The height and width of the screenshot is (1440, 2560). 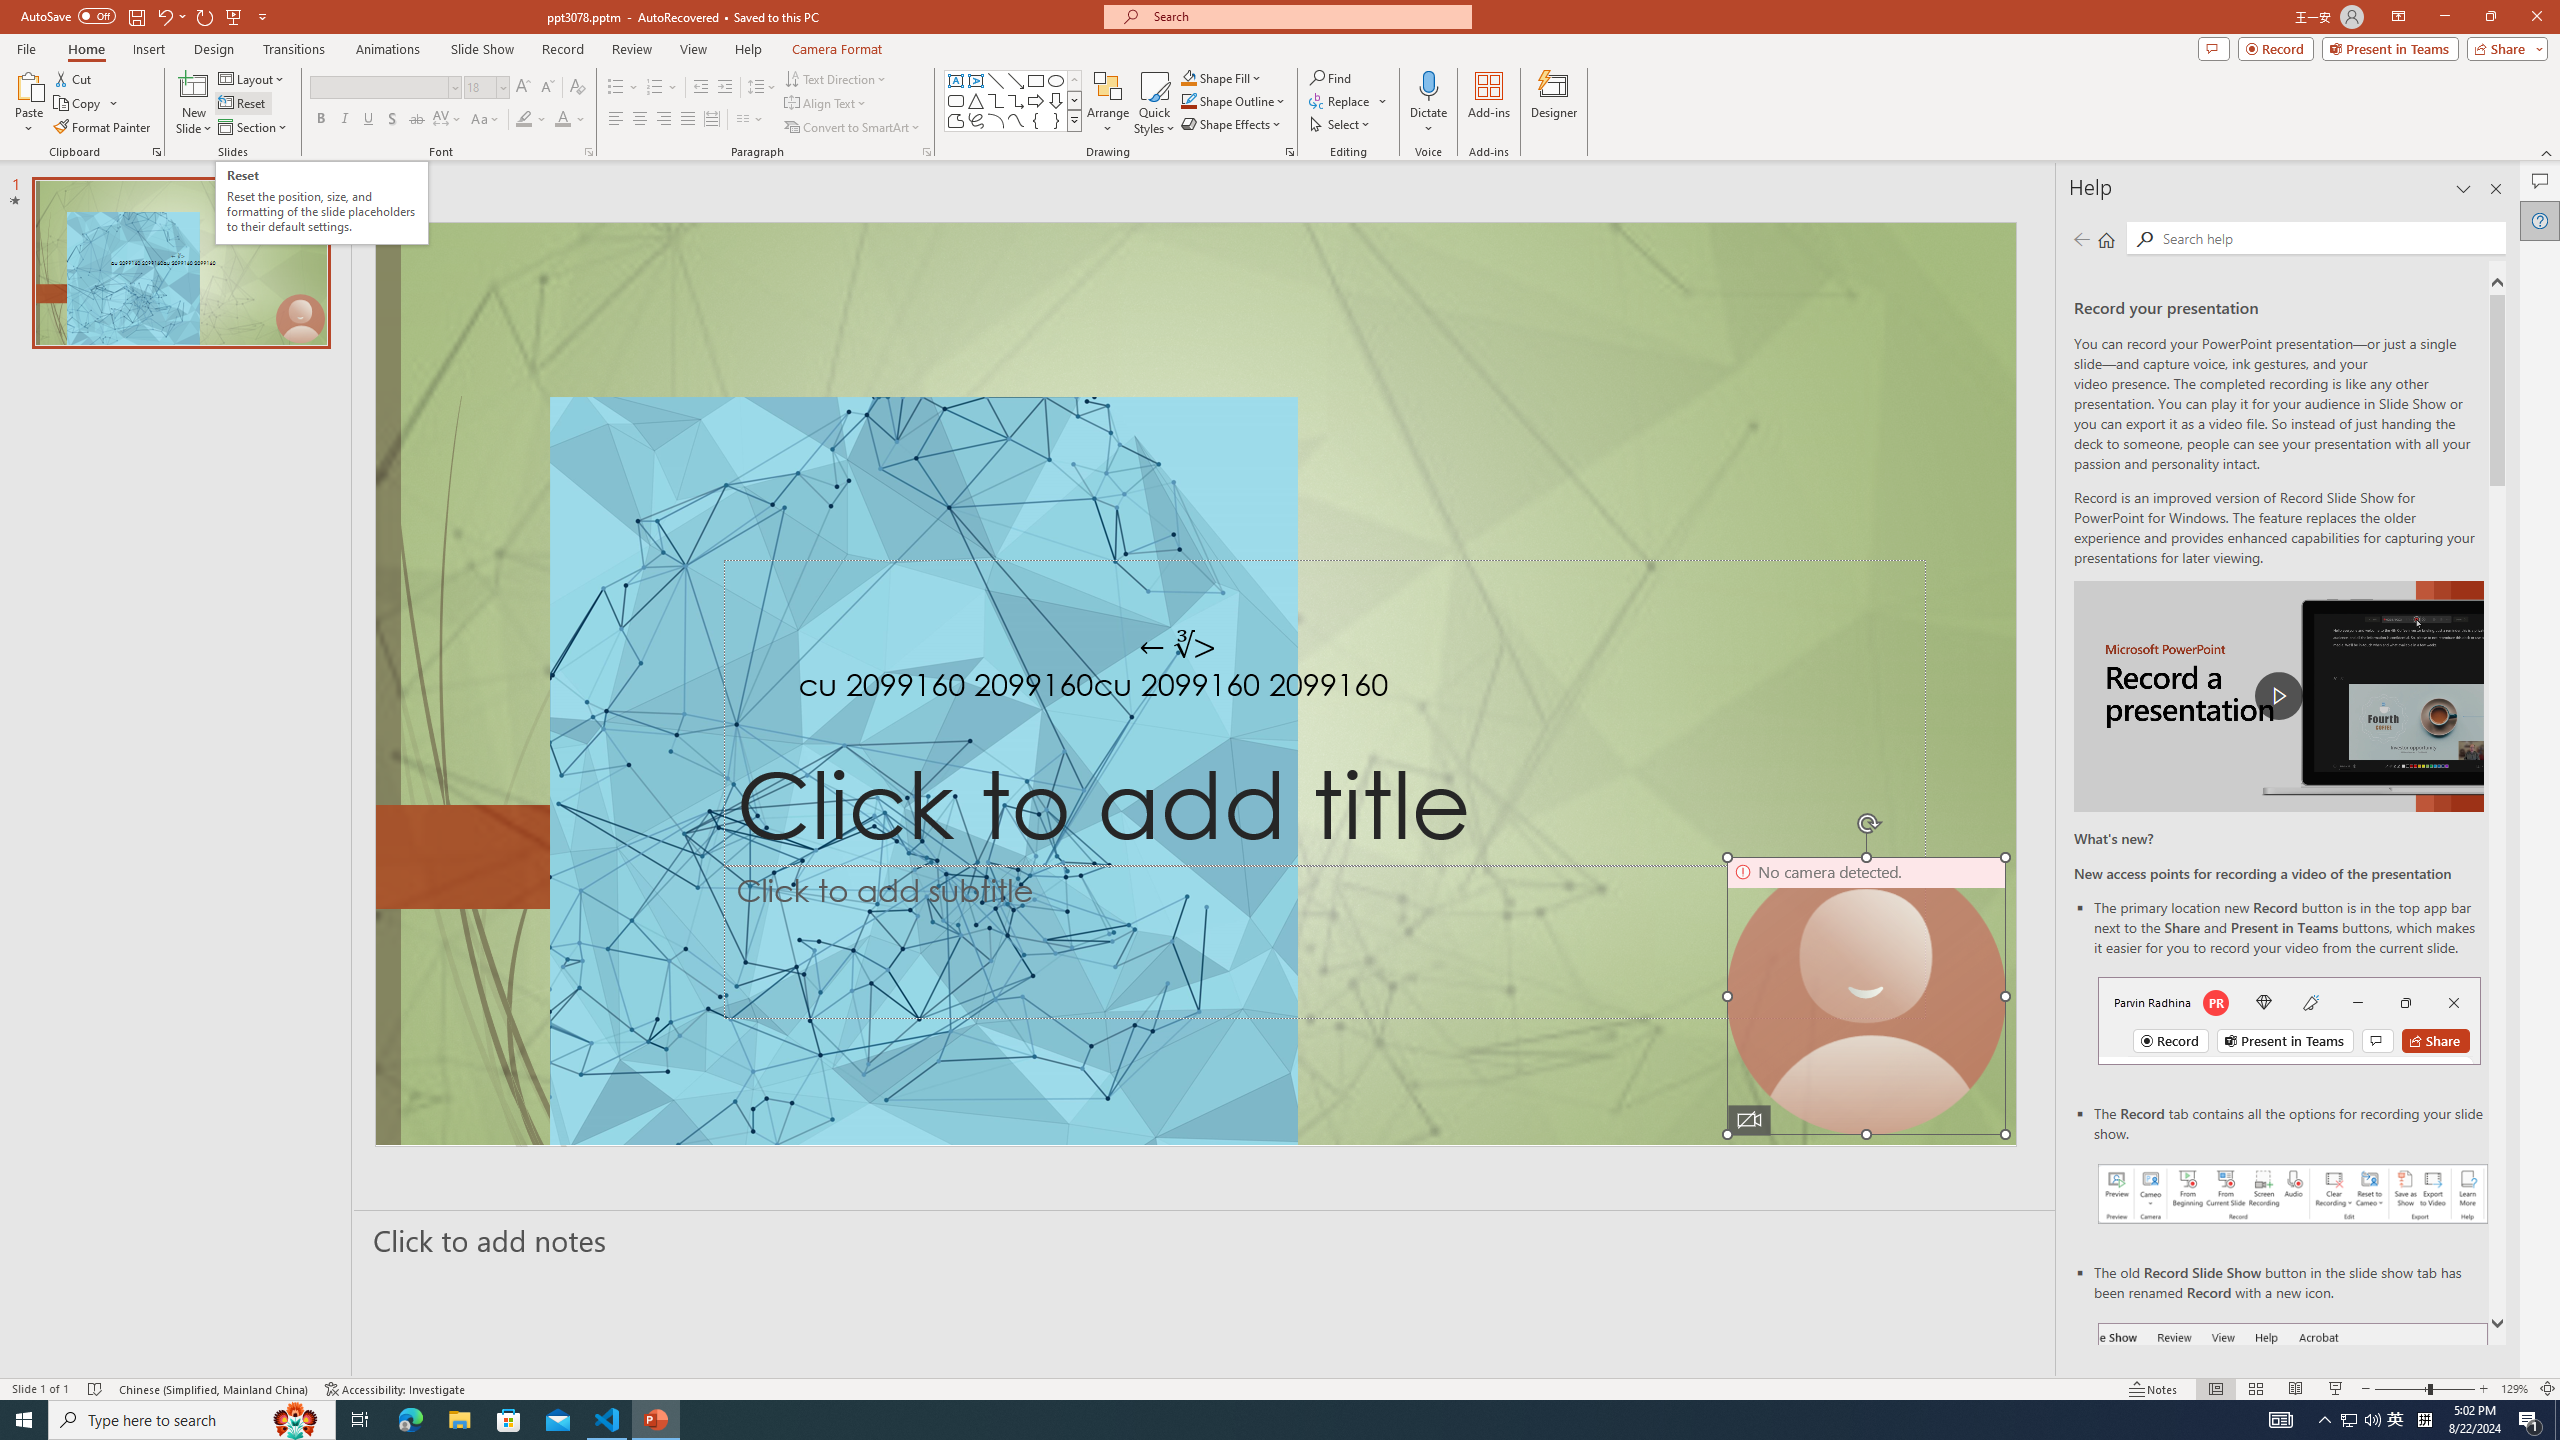 What do you see at coordinates (1074, 120) in the screenshot?
I see `Shapes` at bounding box center [1074, 120].